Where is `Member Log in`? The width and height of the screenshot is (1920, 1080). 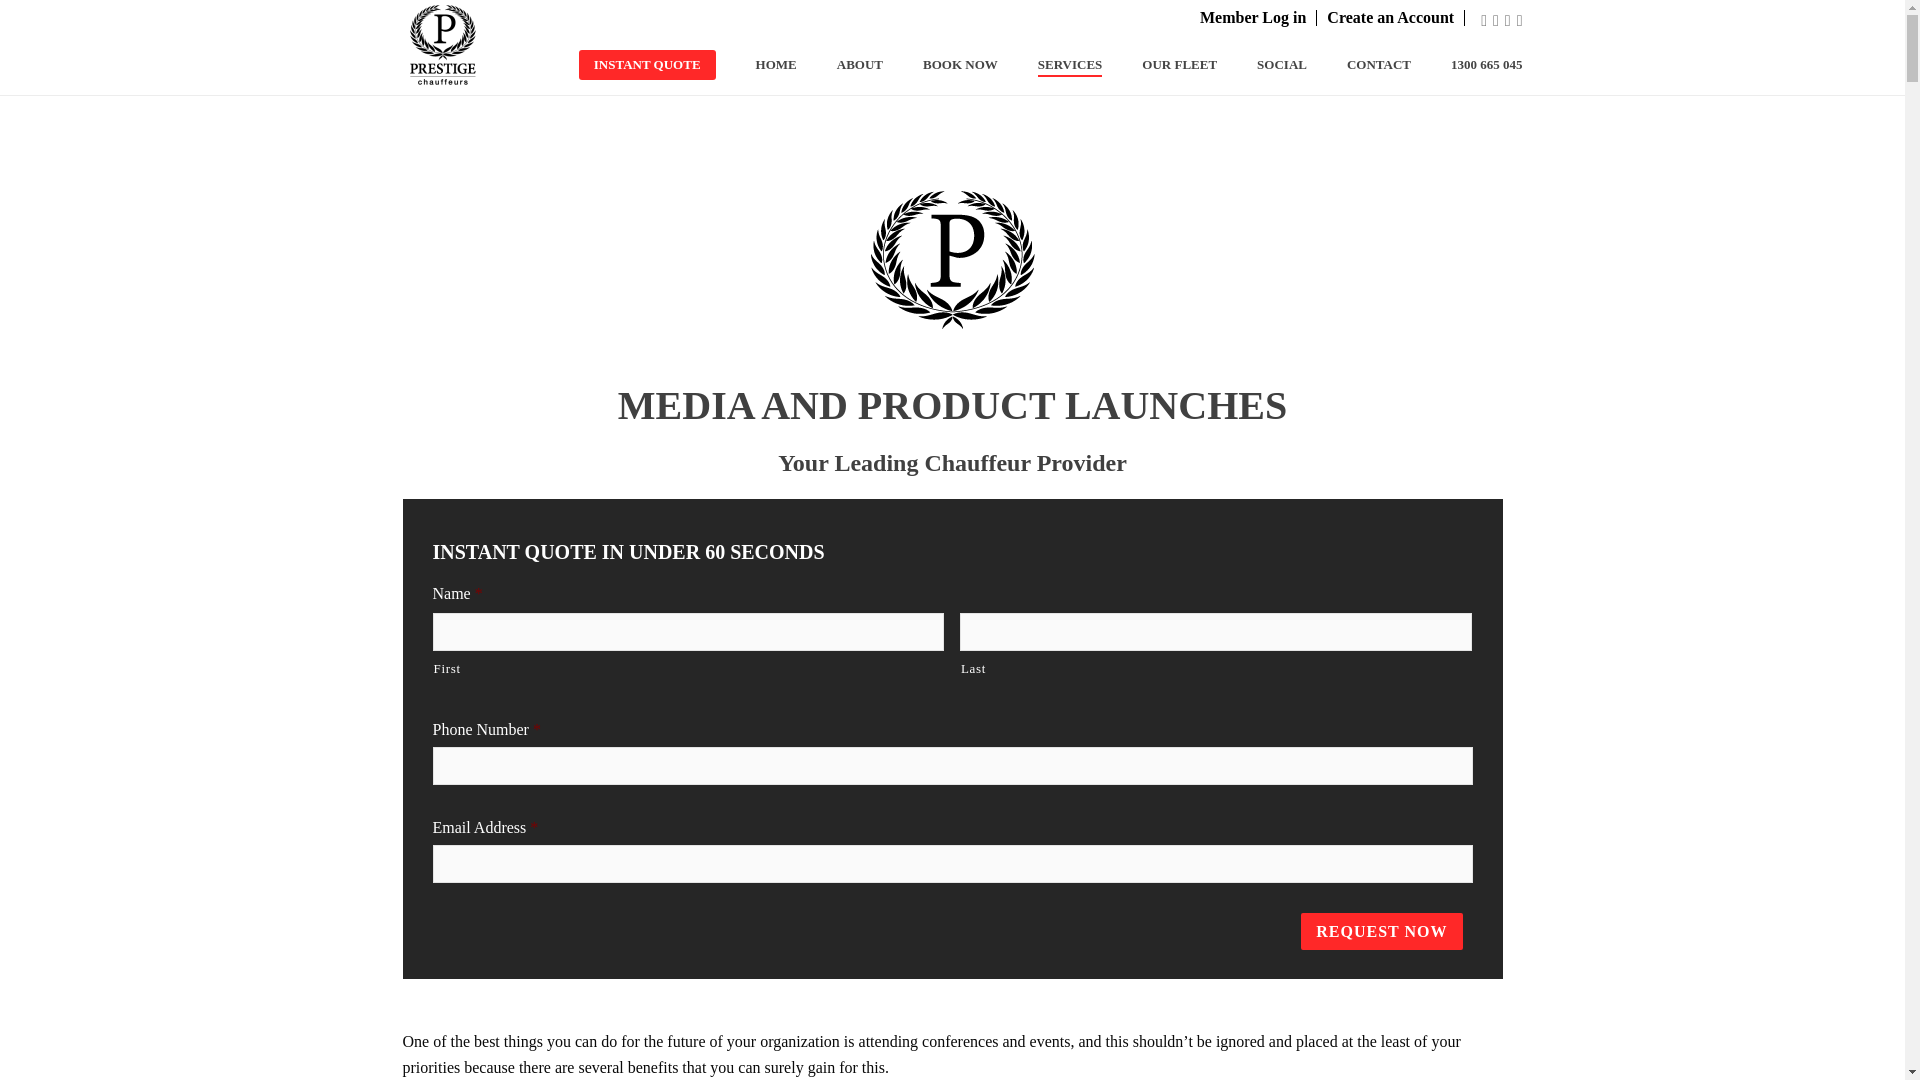
Member Log in is located at coordinates (1258, 17).